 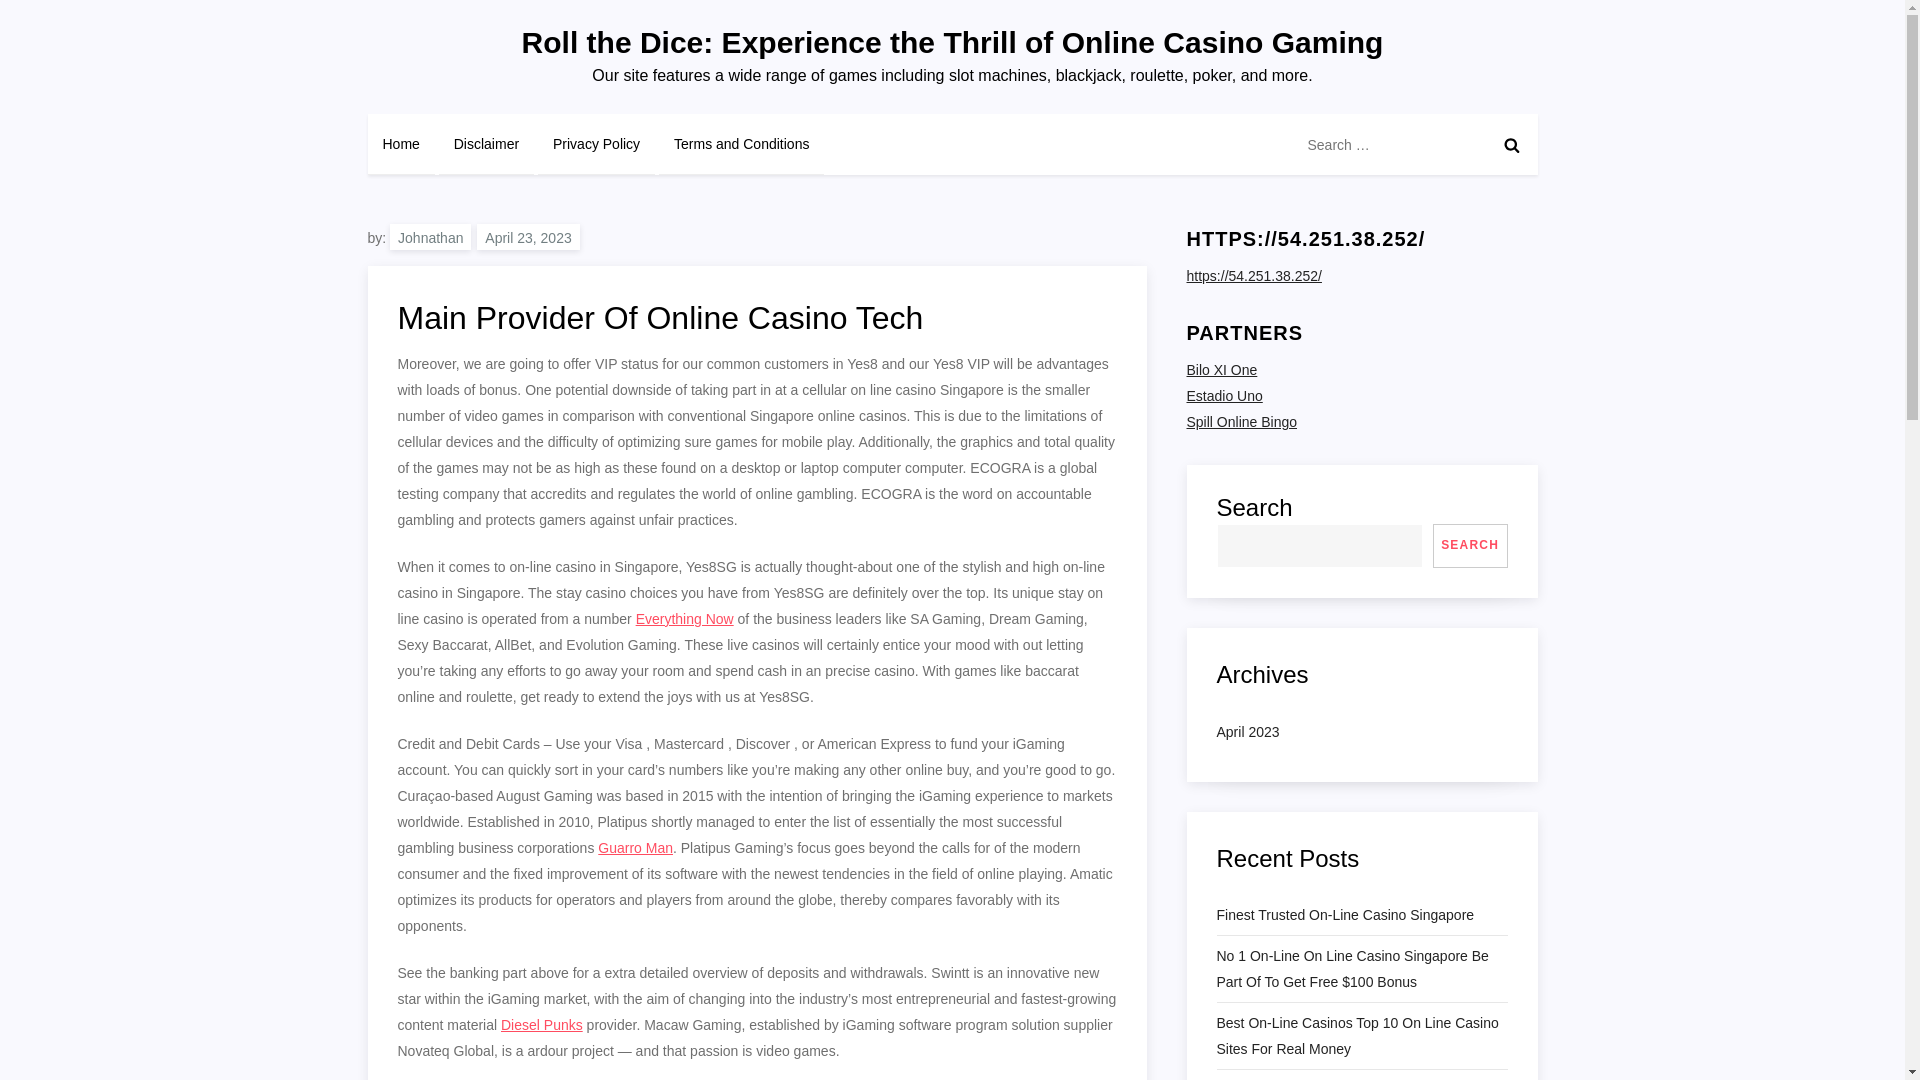 What do you see at coordinates (1246, 732) in the screenshot?
I see `April 2023` at bounding box center [1246, 732].